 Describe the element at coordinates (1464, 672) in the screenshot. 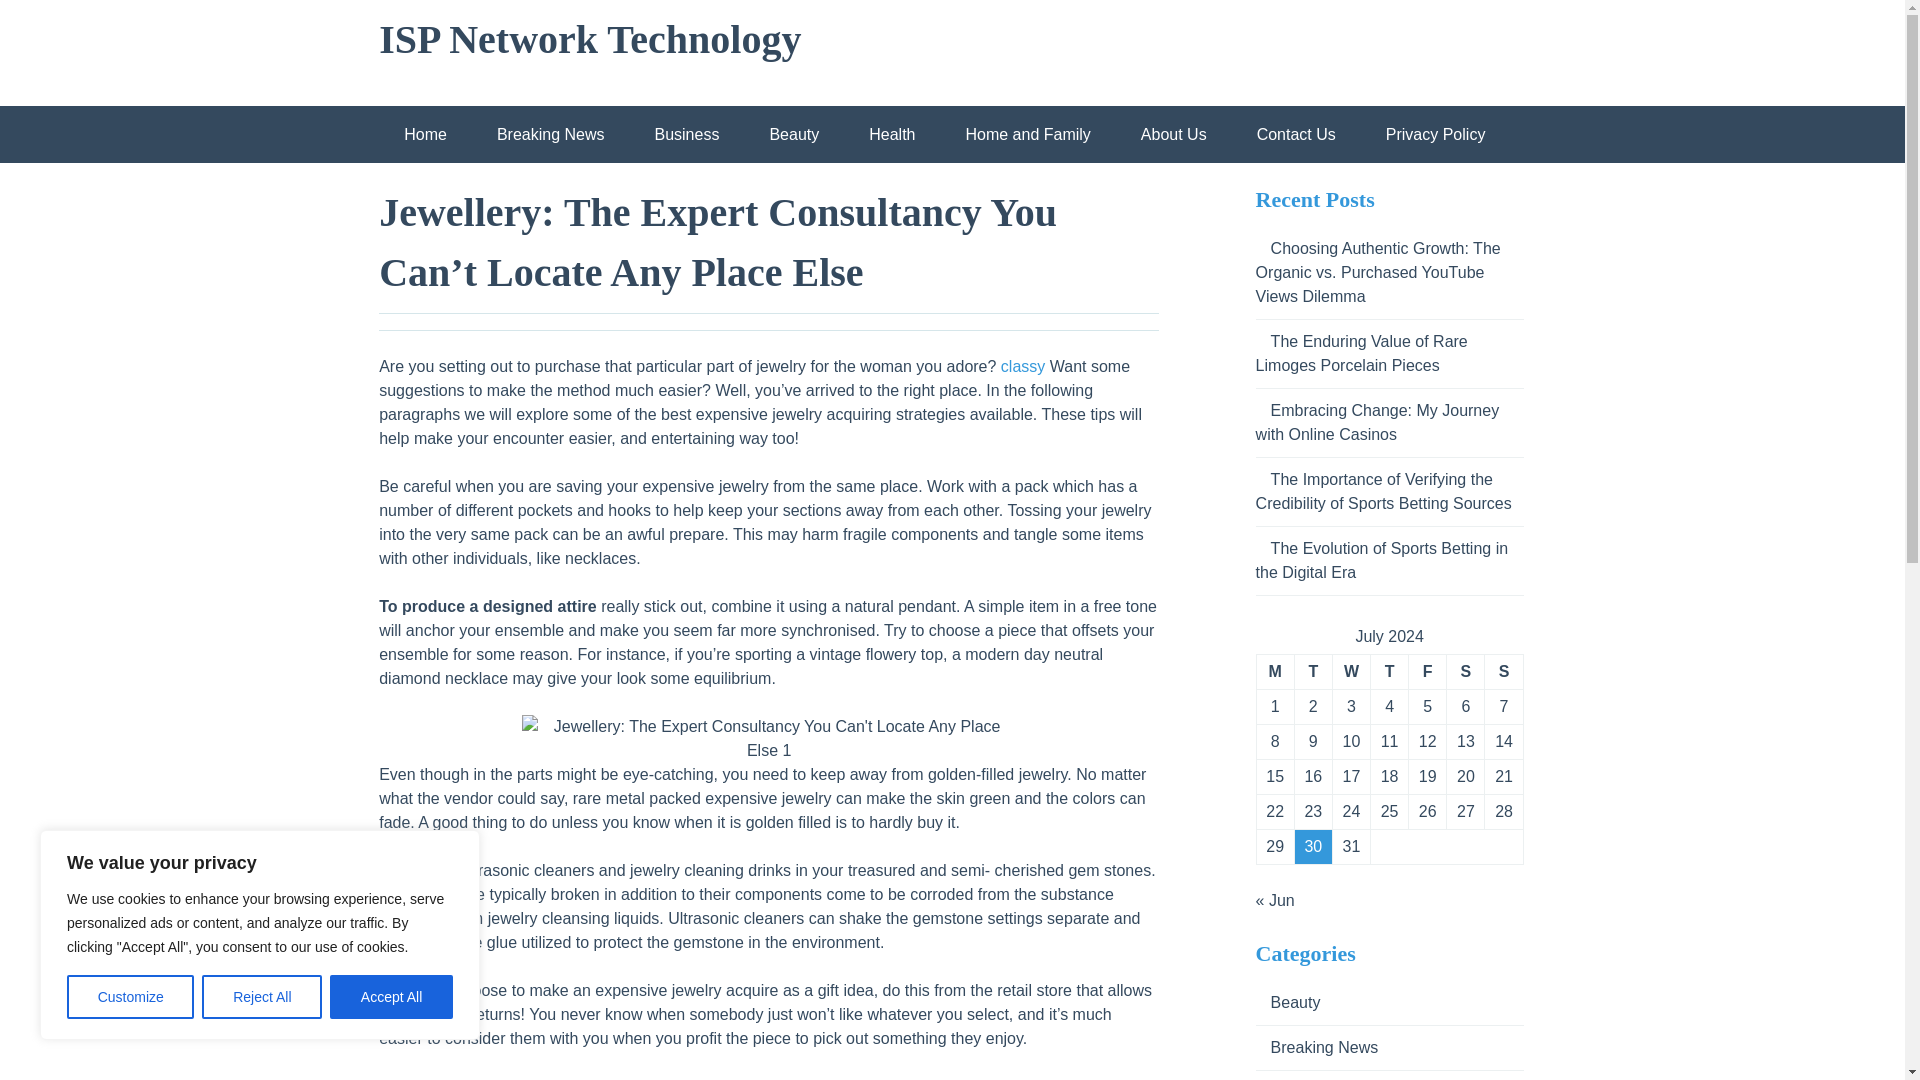

I see `Saturday` at that location.